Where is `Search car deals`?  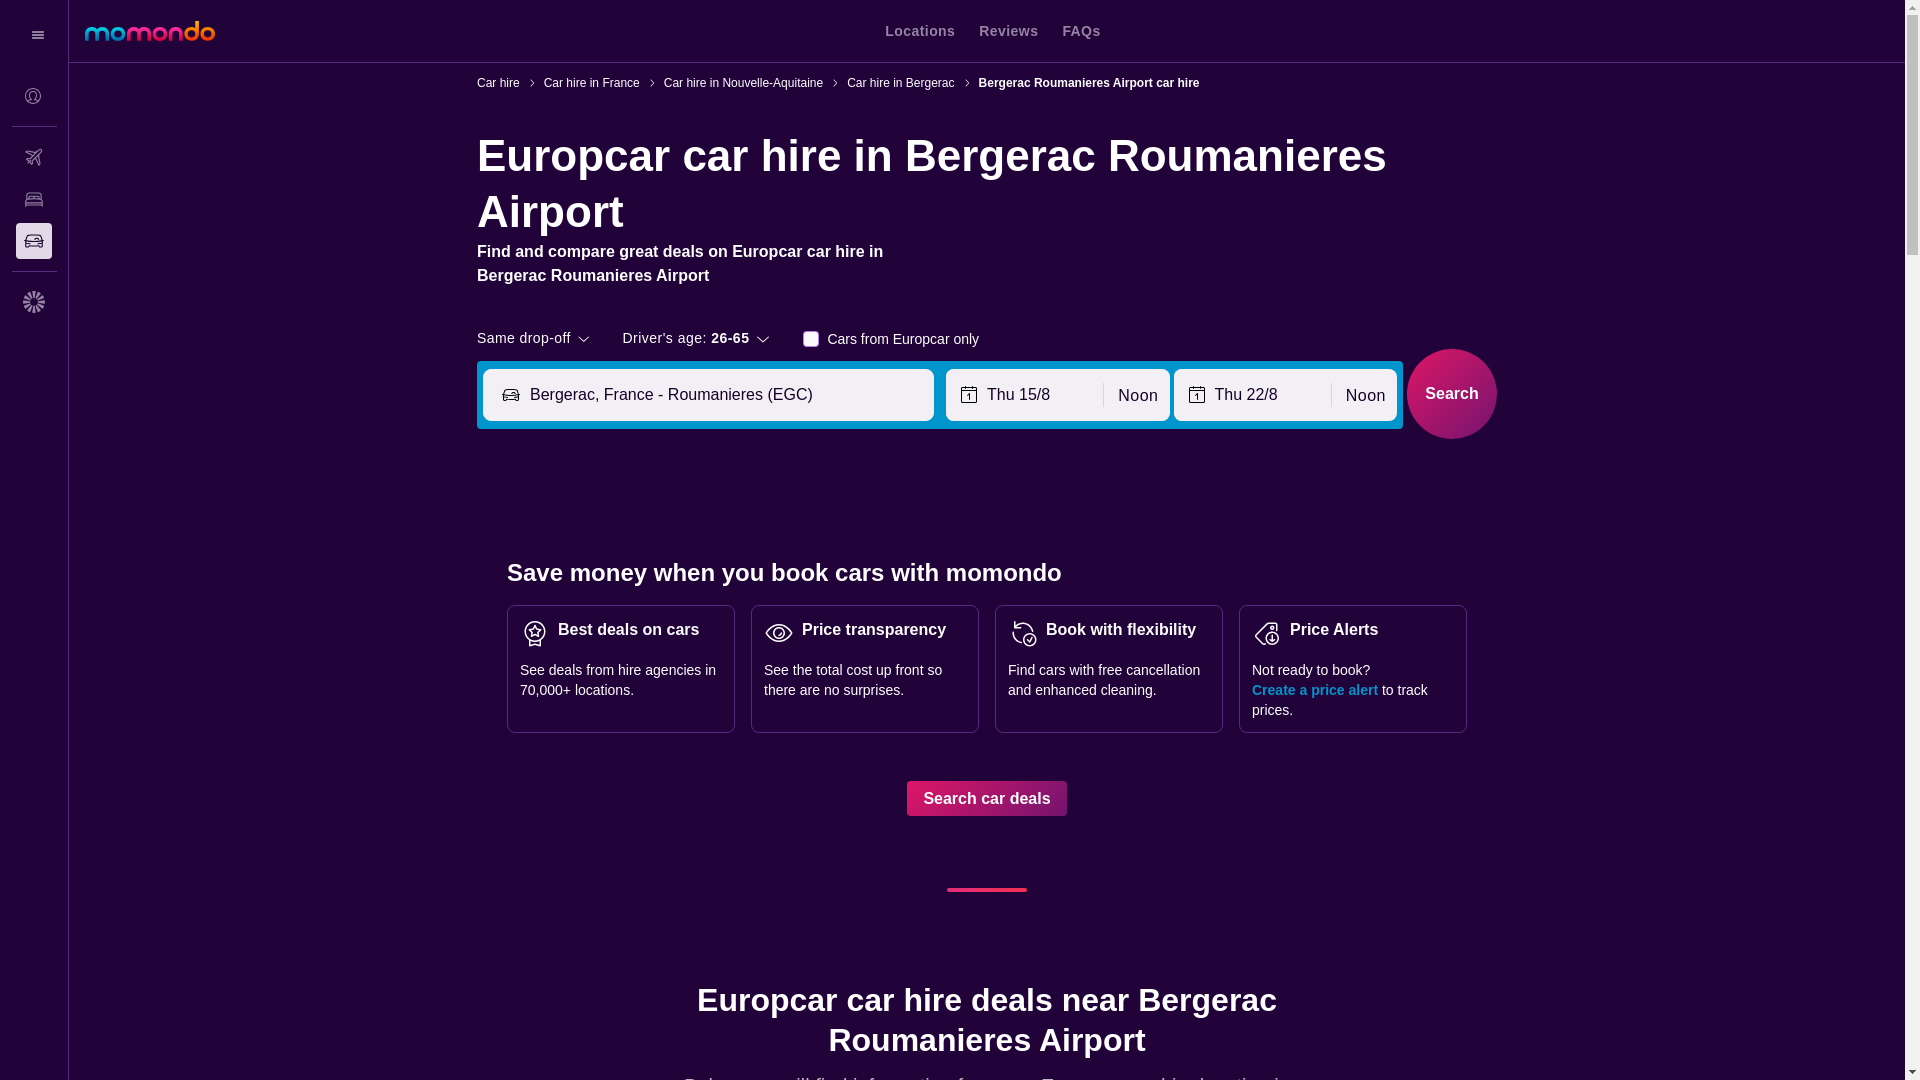
Search car deals is located at coordinates (986, 798).